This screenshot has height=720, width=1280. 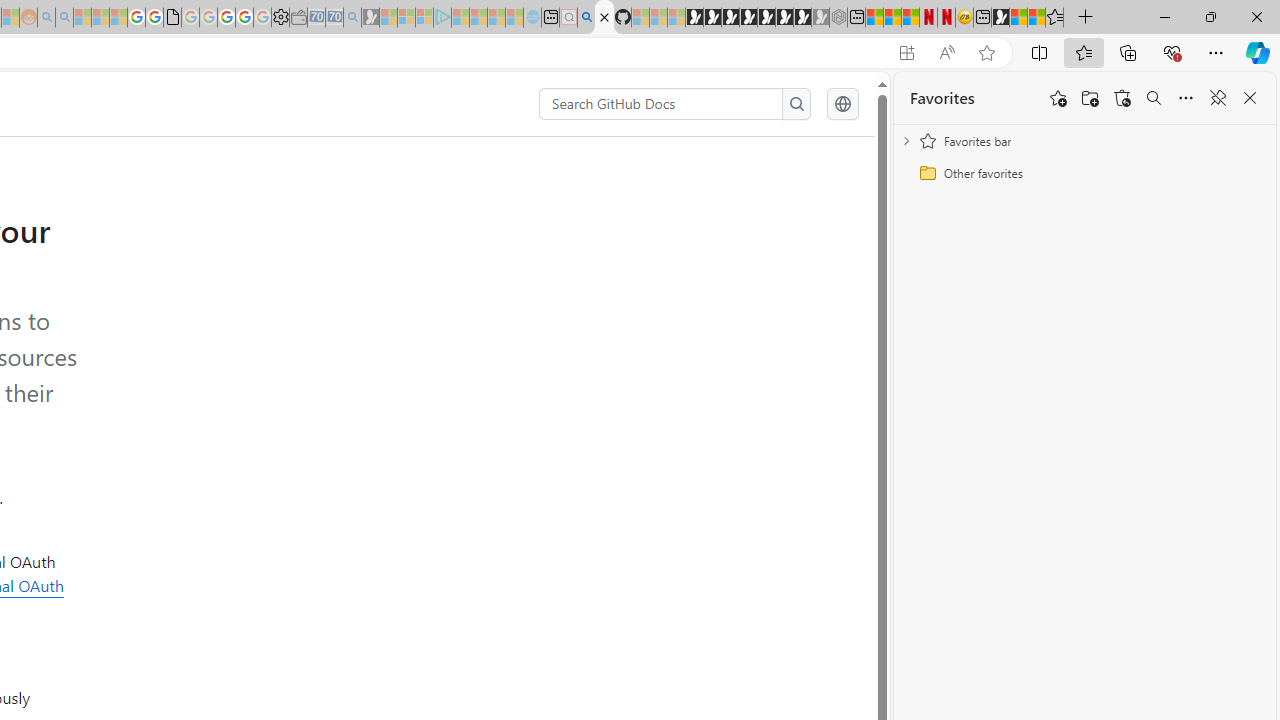 What do you see at coordinates (1000, 18) in the screenshot?
I see `MSN` at bounding box center [1000, 18].